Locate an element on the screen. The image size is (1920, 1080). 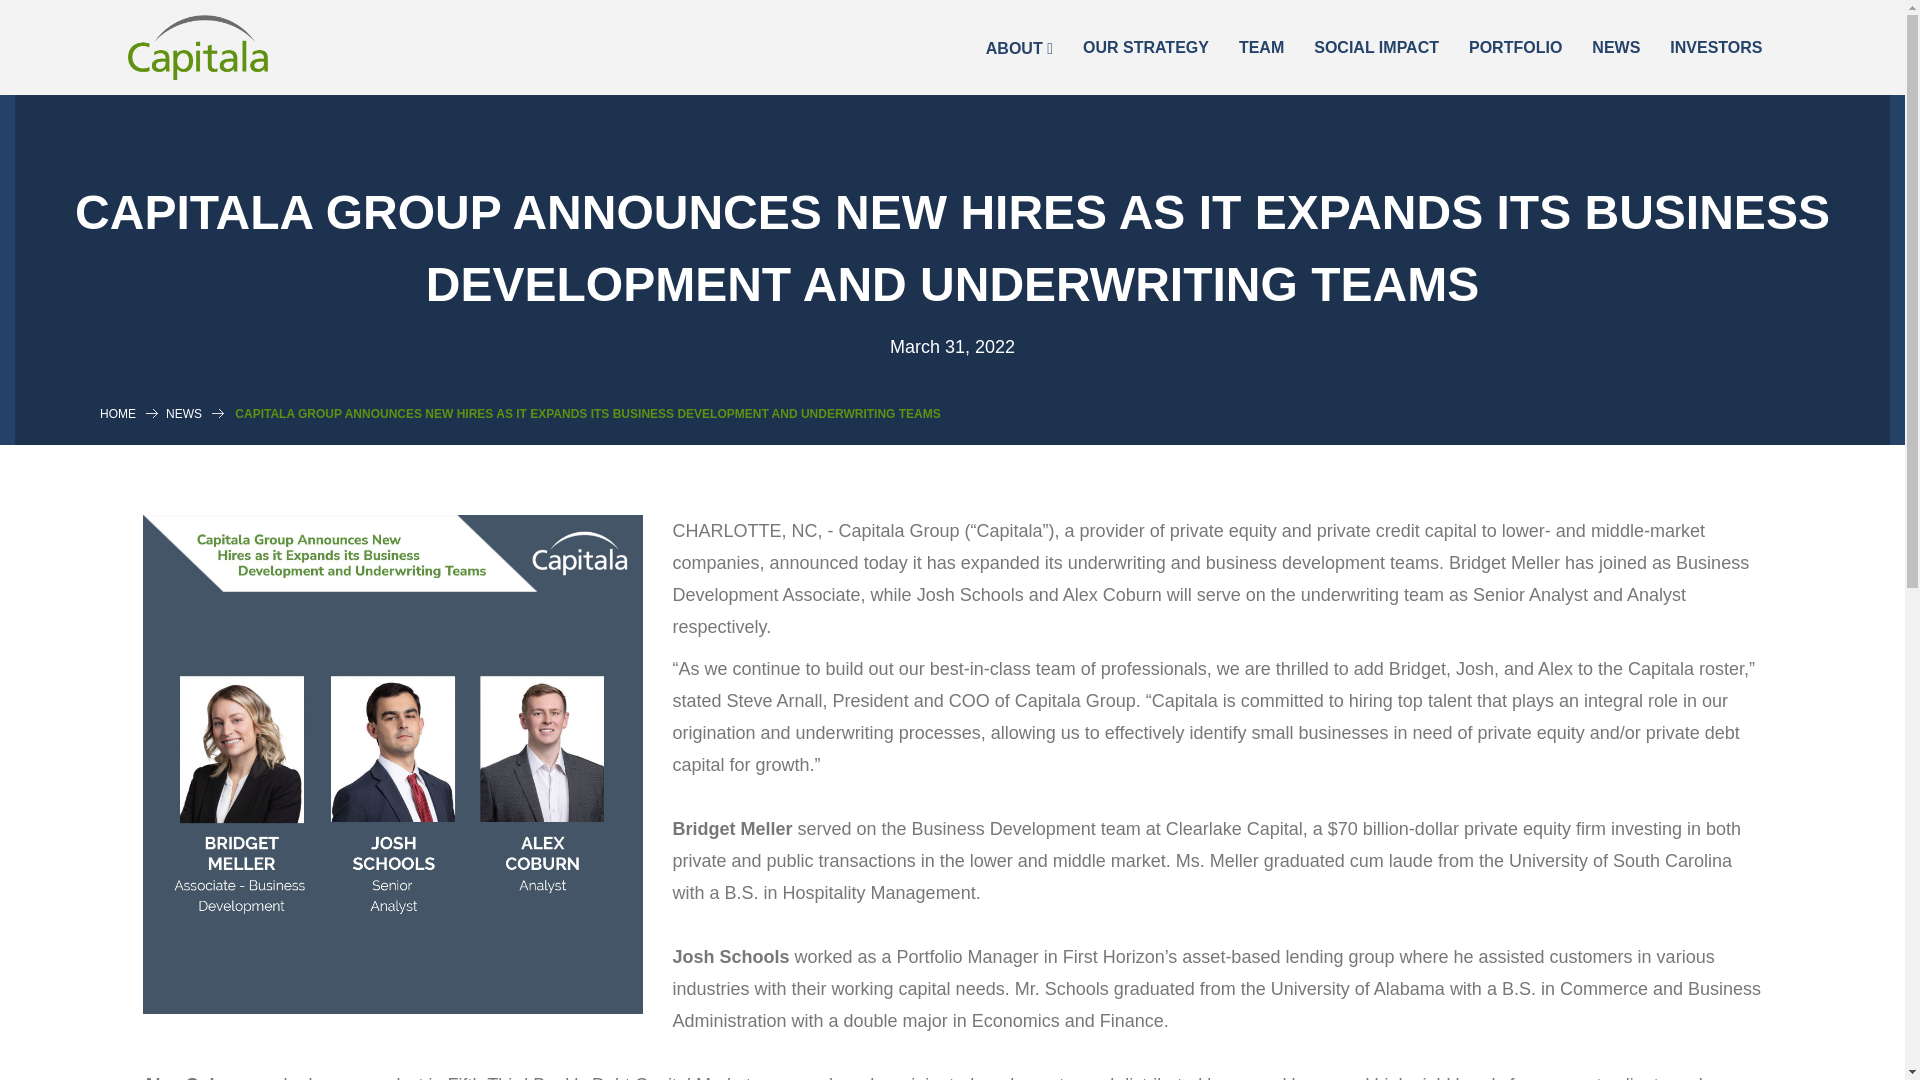
OUR STRATEGY is located at coordinates (1146, 48).